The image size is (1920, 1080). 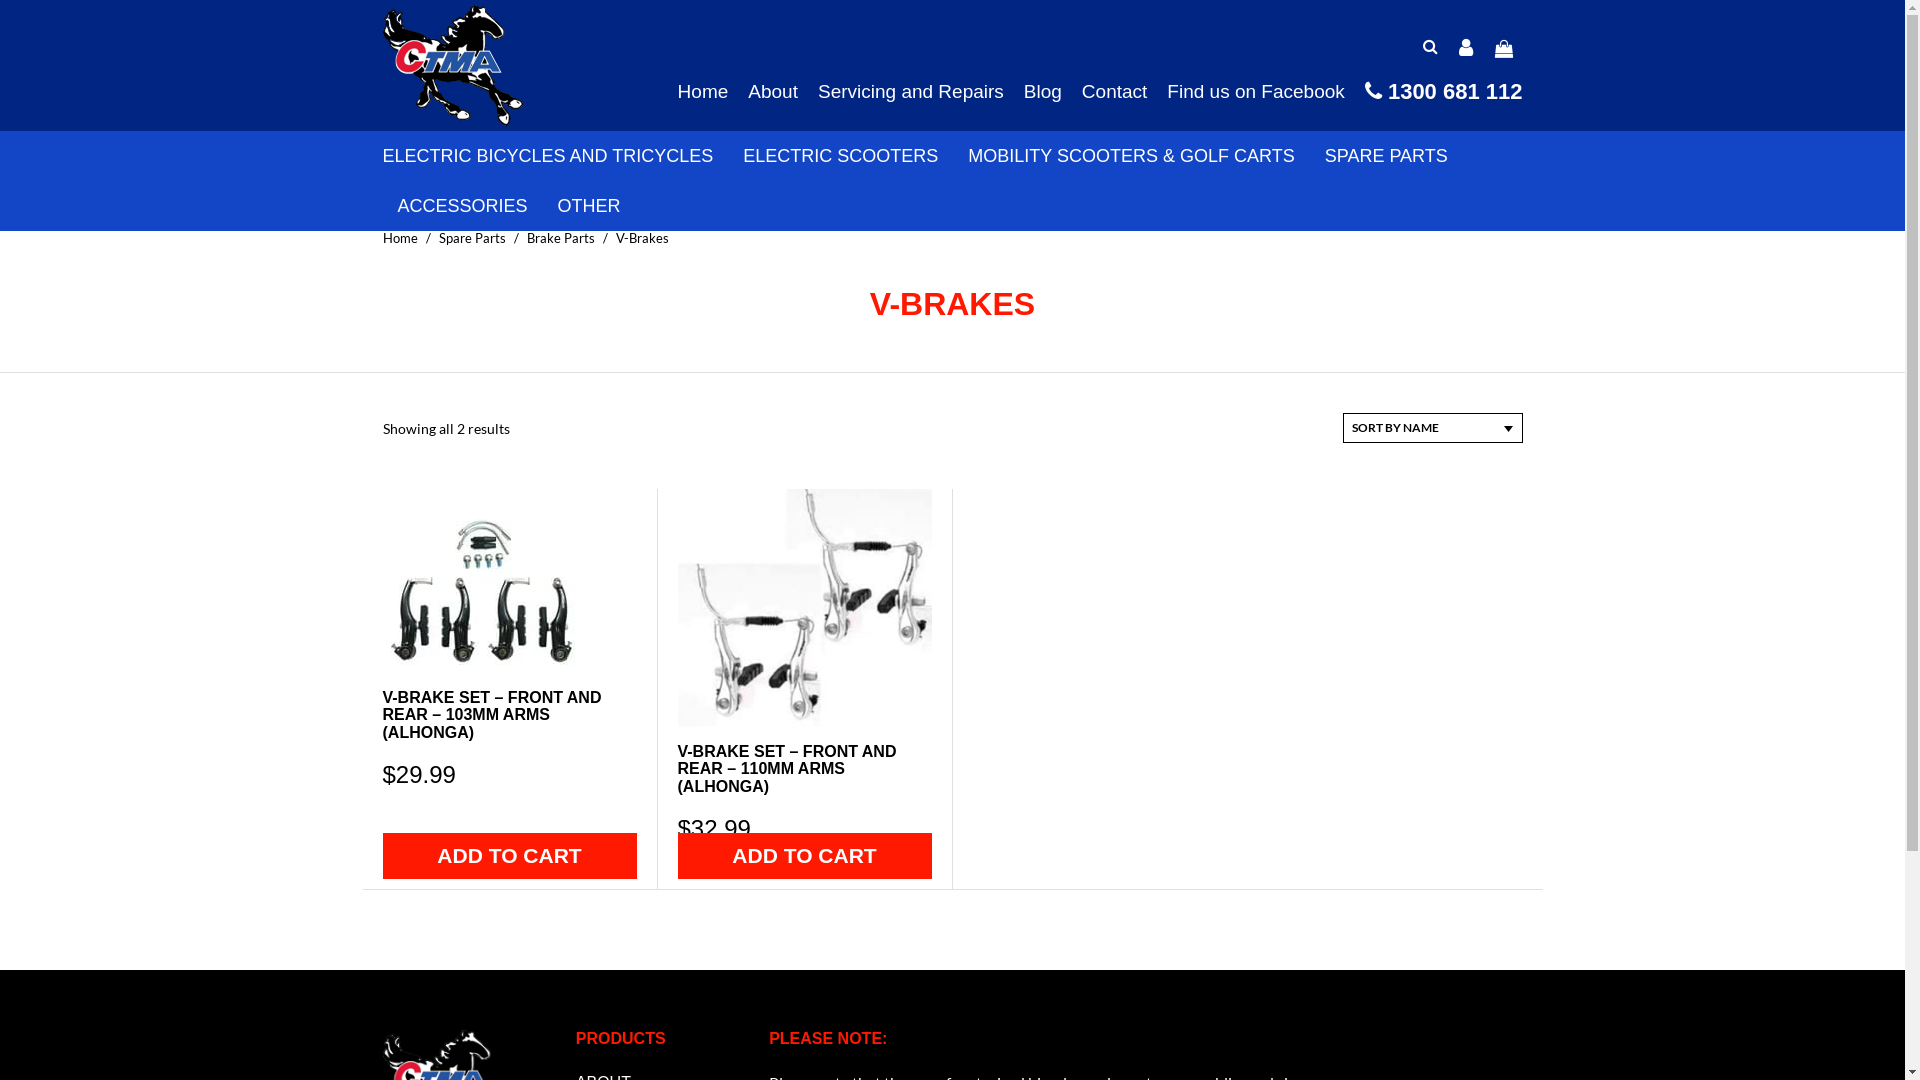 I want to click on Find us on Facebook, so click(x=1256, y=92).